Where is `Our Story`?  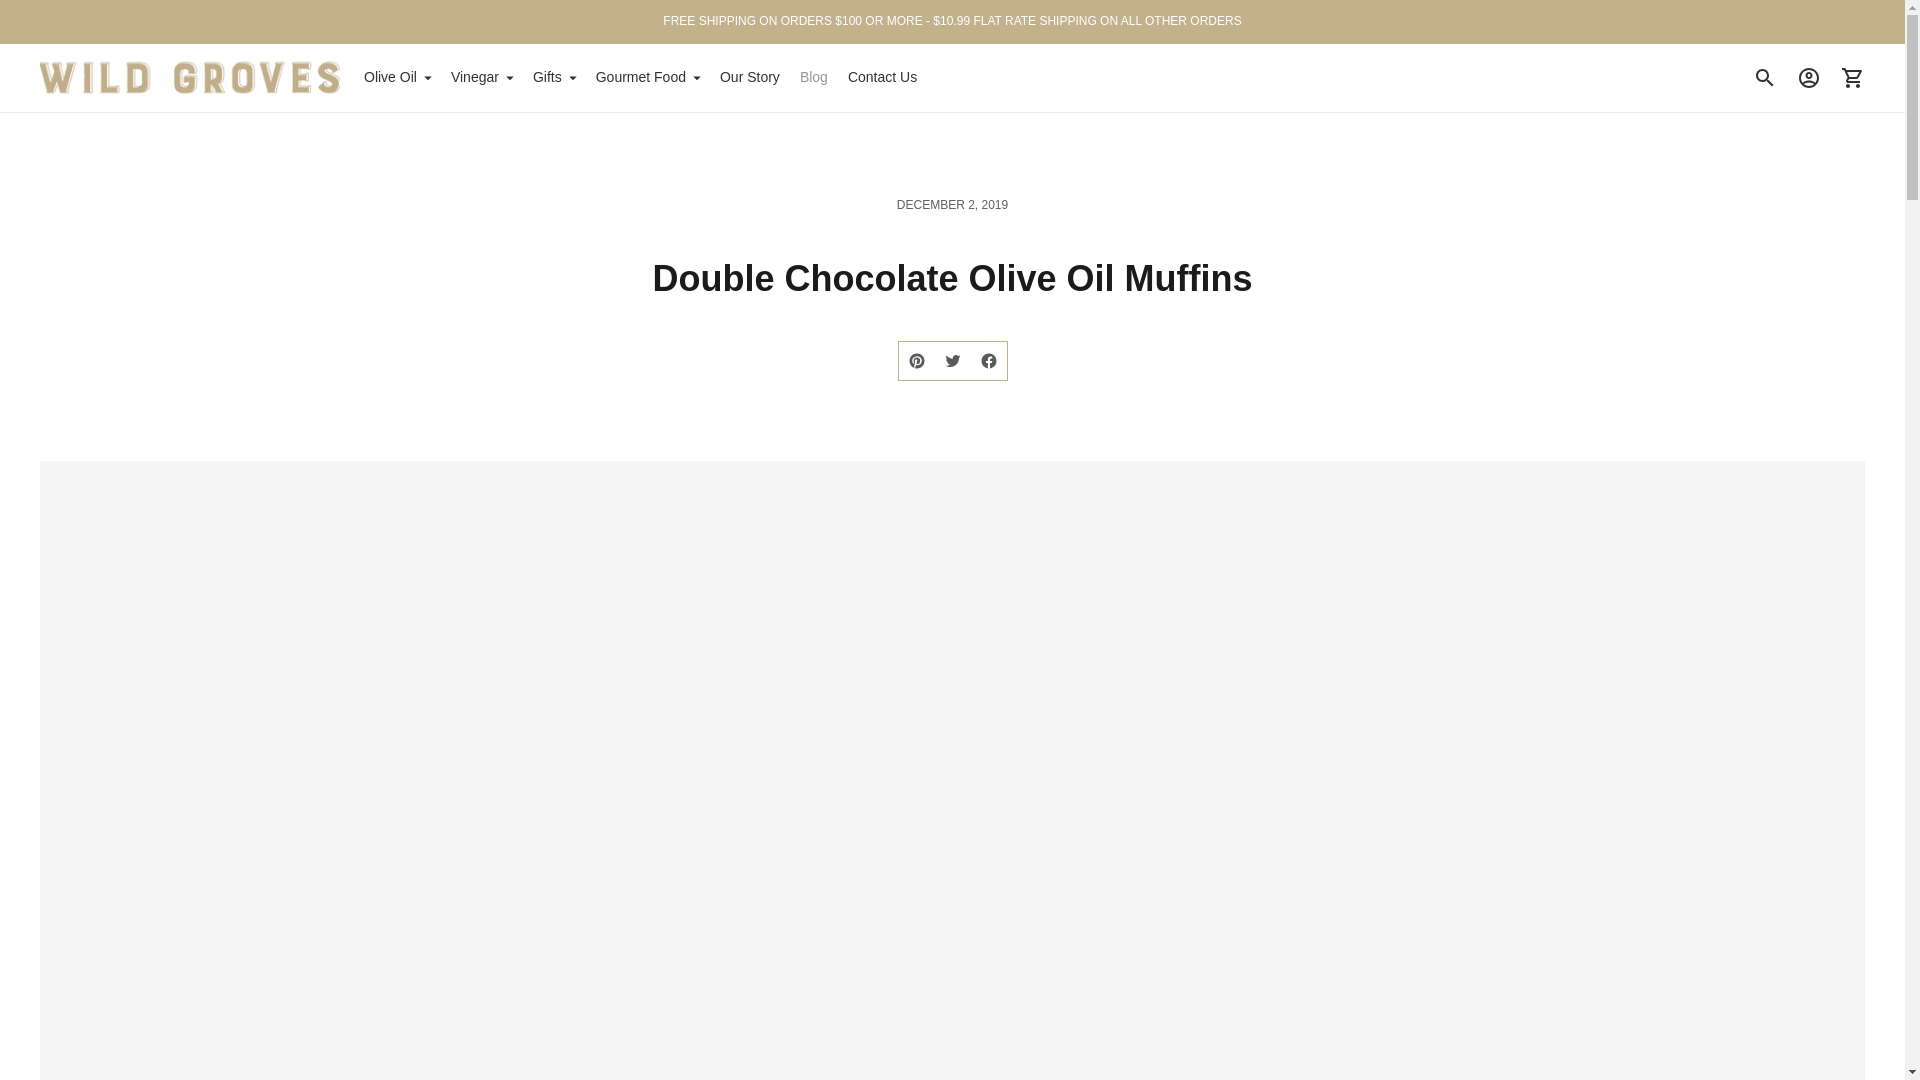
Our Story is located at coordinates (750, 78).